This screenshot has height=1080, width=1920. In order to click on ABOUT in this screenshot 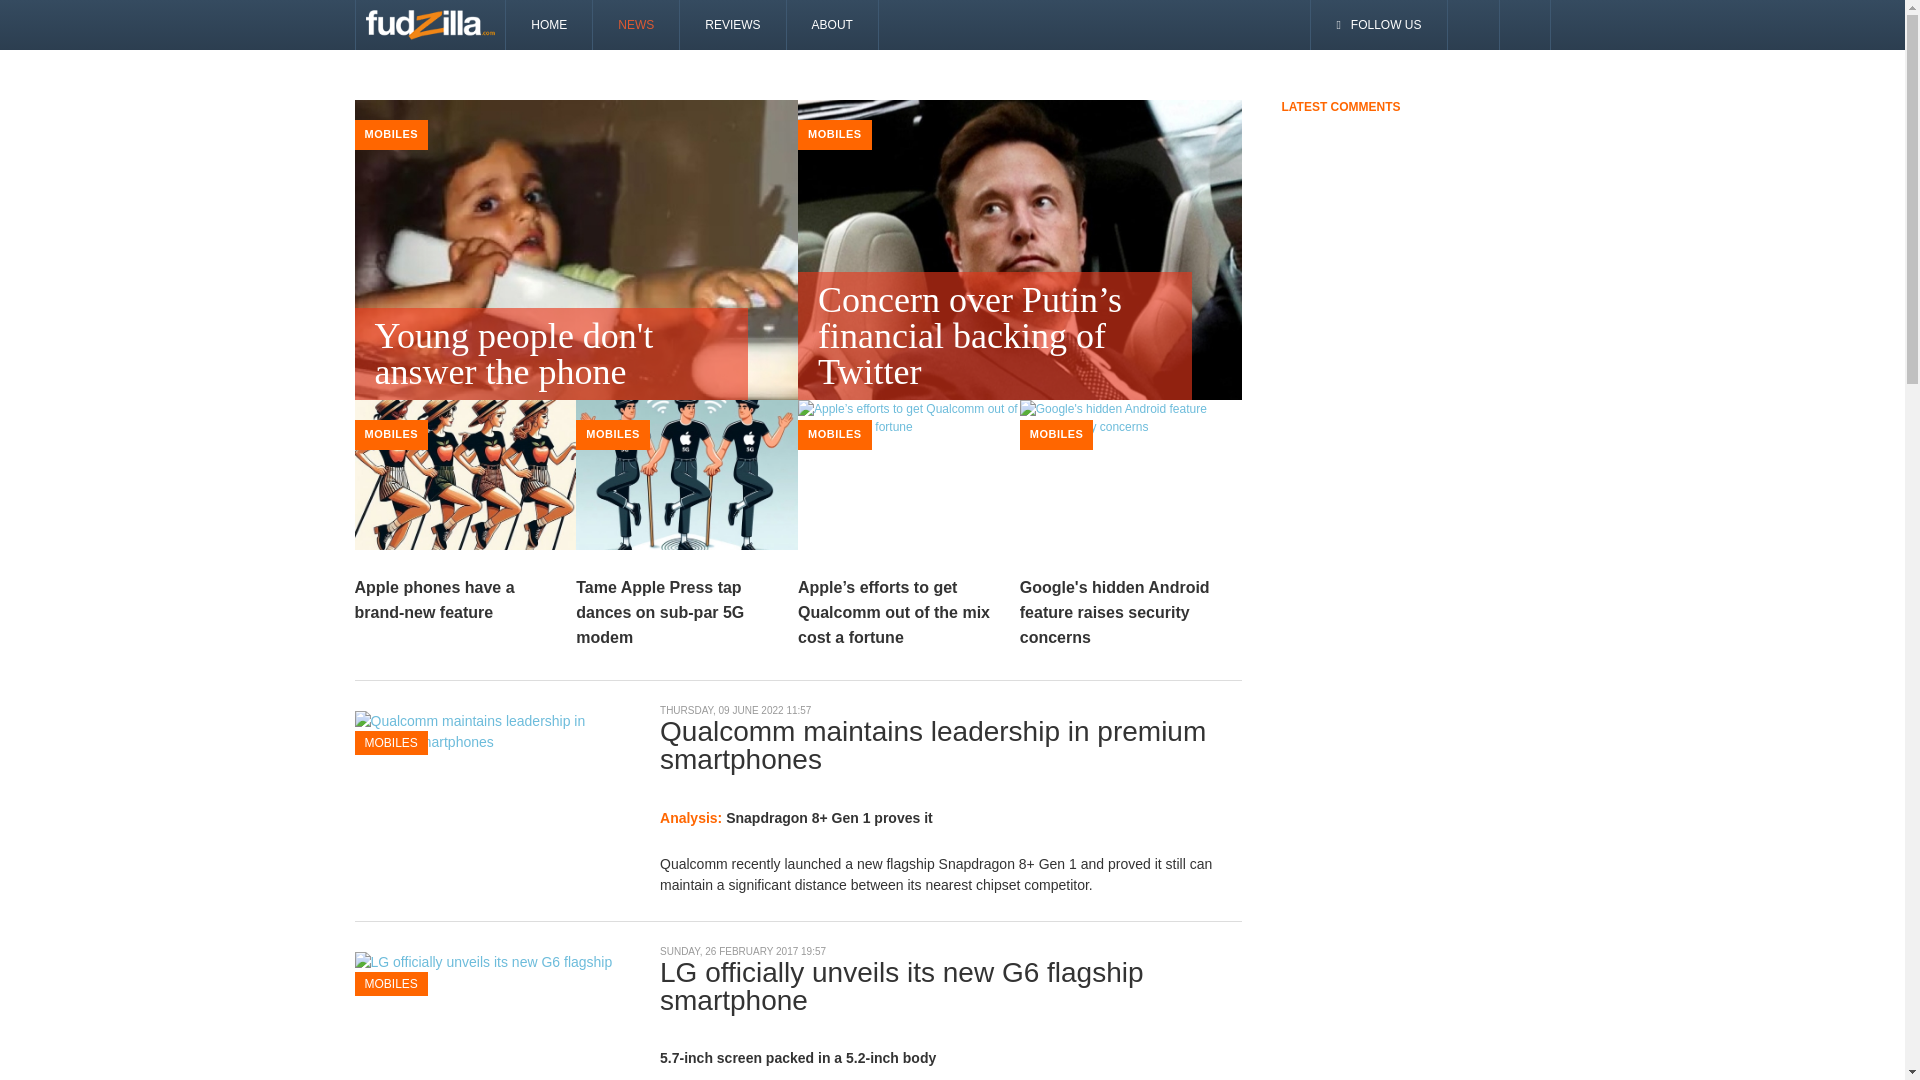, I will do `click(833, 24)`.